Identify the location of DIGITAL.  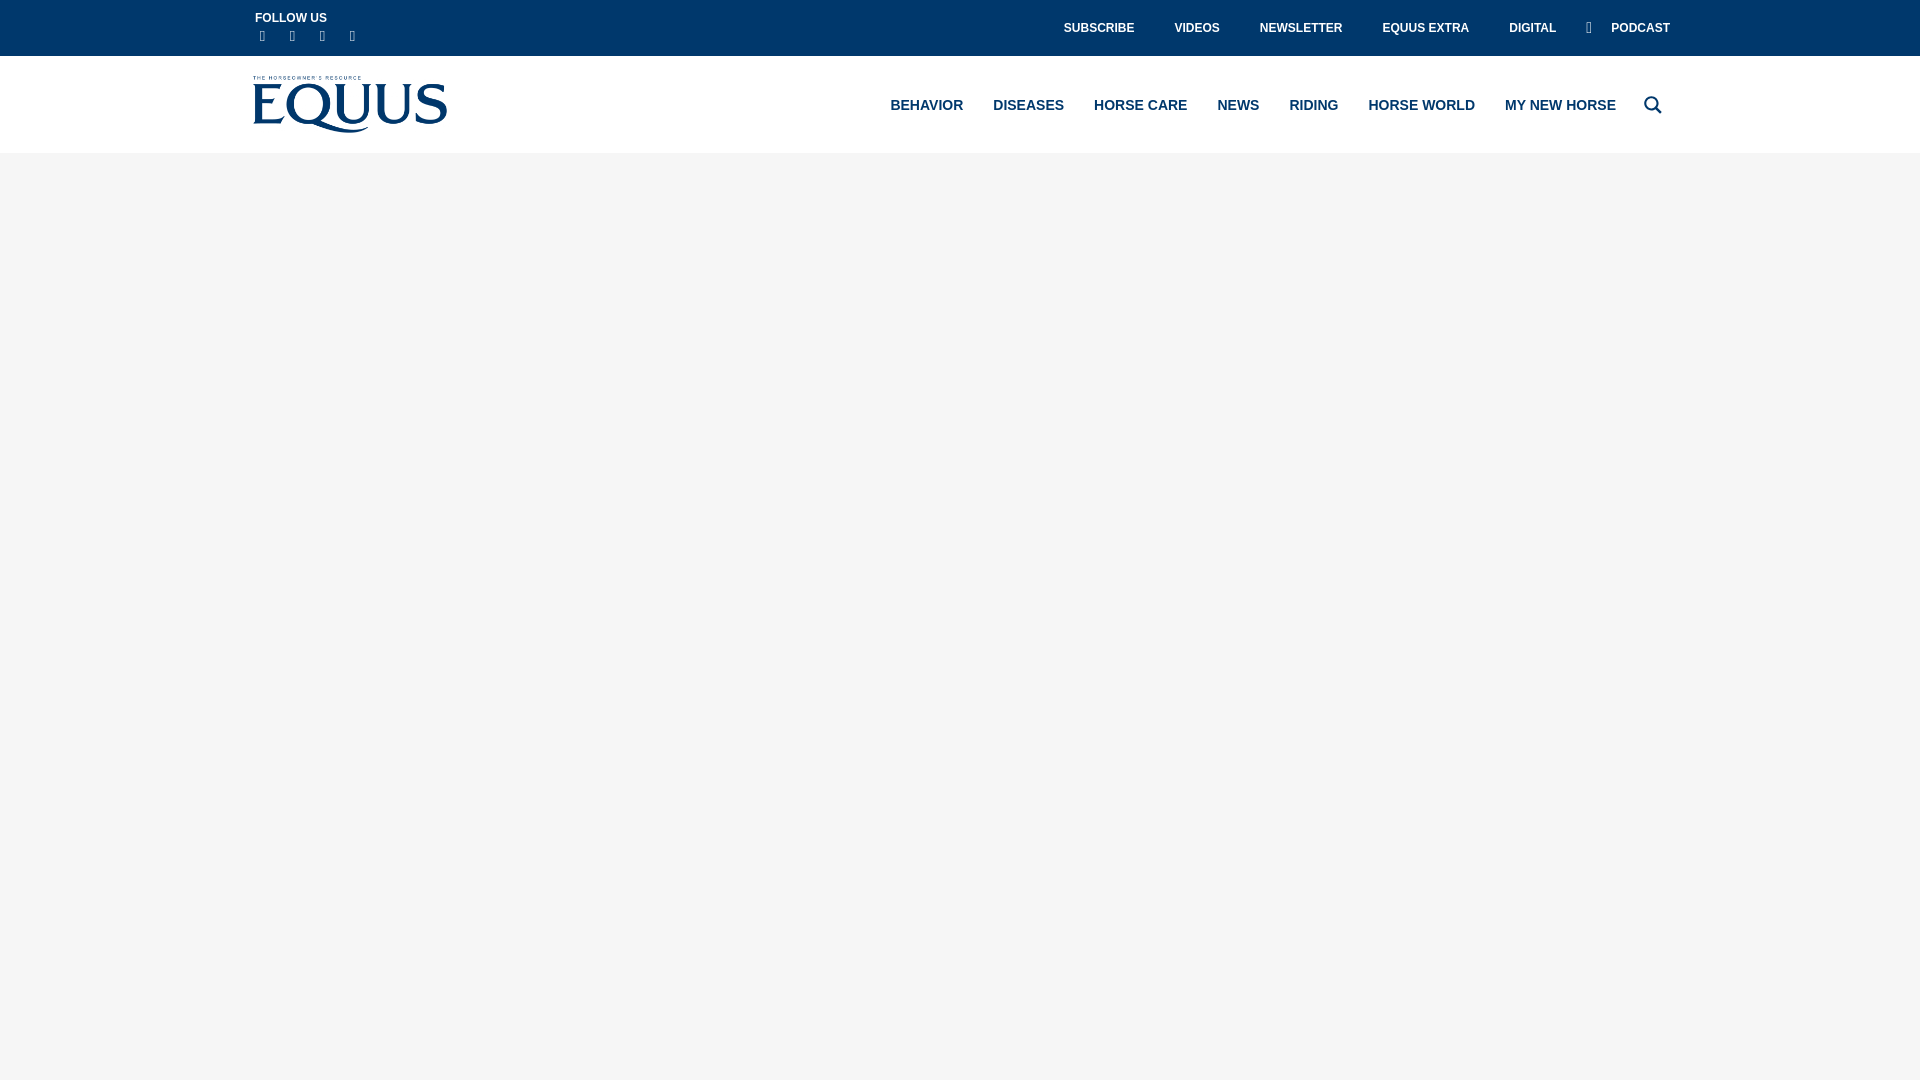
(1532, 28).